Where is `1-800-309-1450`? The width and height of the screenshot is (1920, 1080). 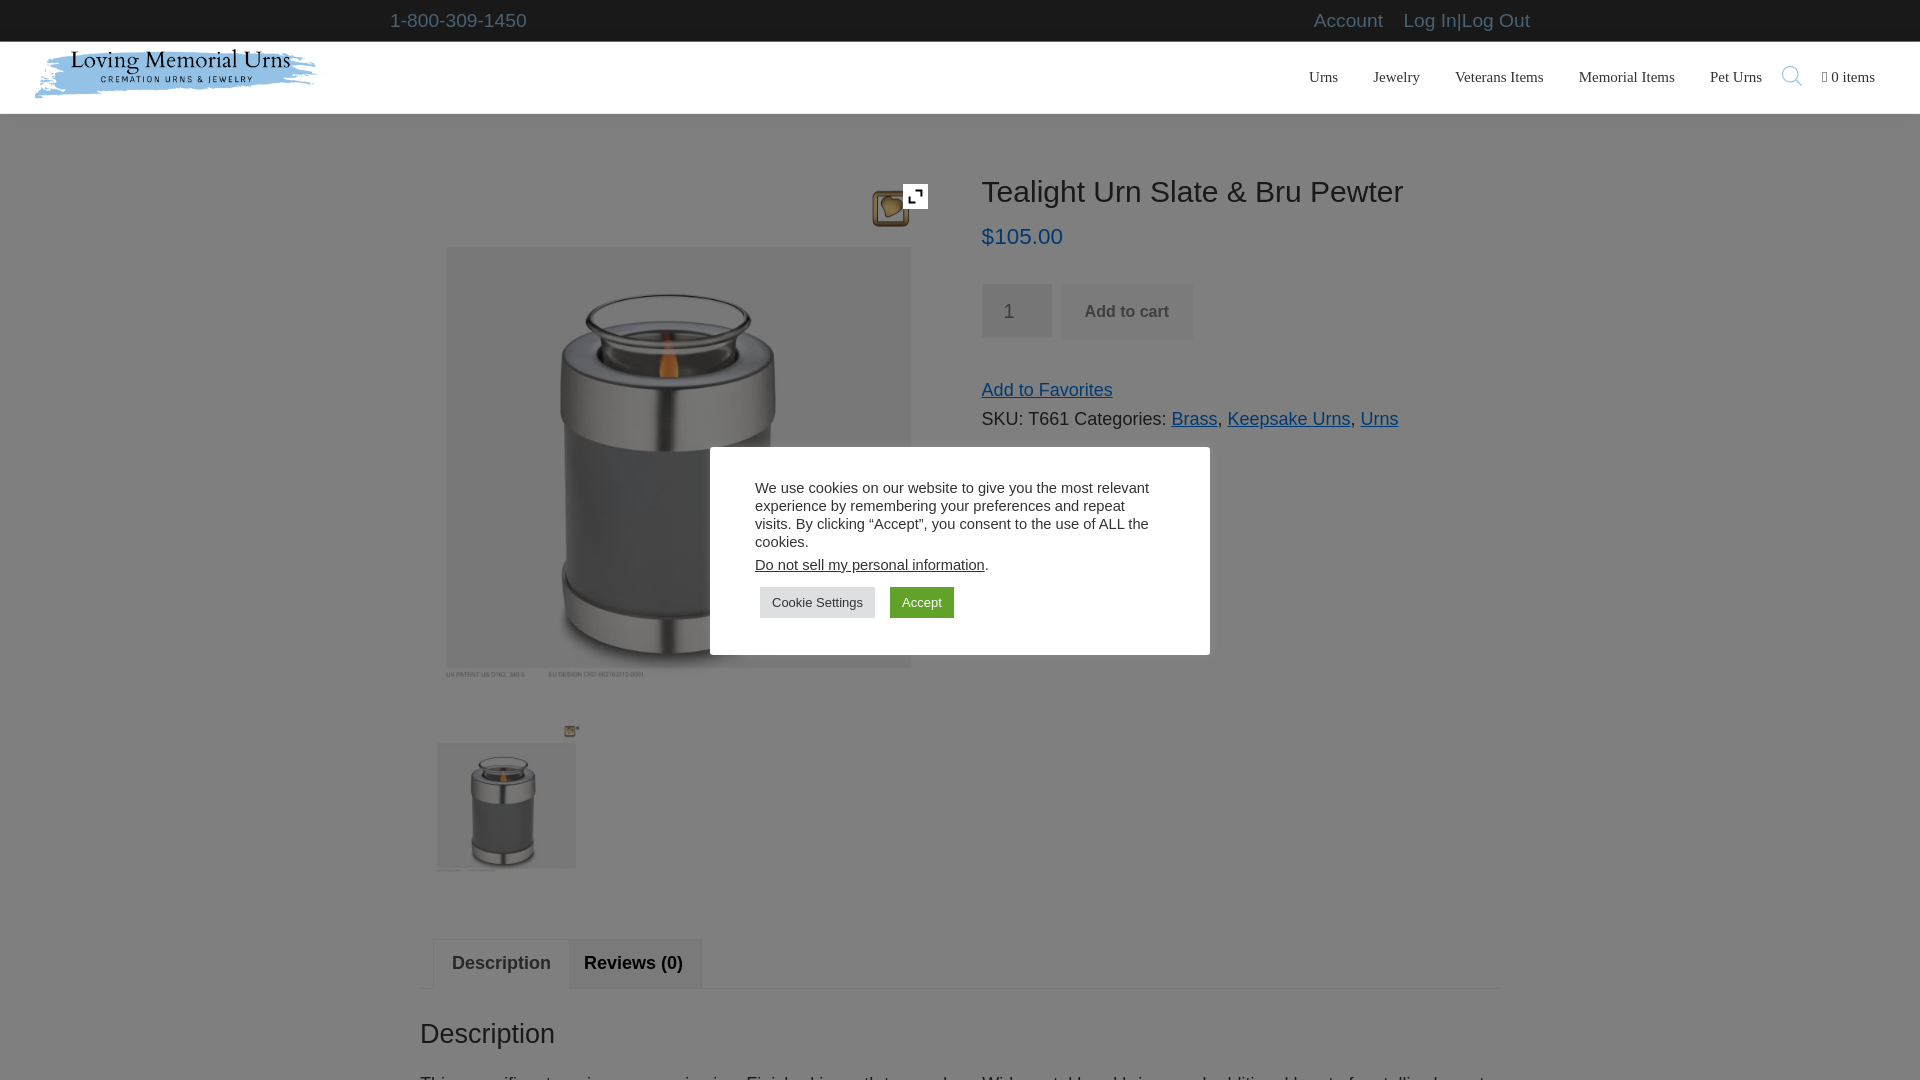
1-800-309-1450 is located at coordinates (458, 20).